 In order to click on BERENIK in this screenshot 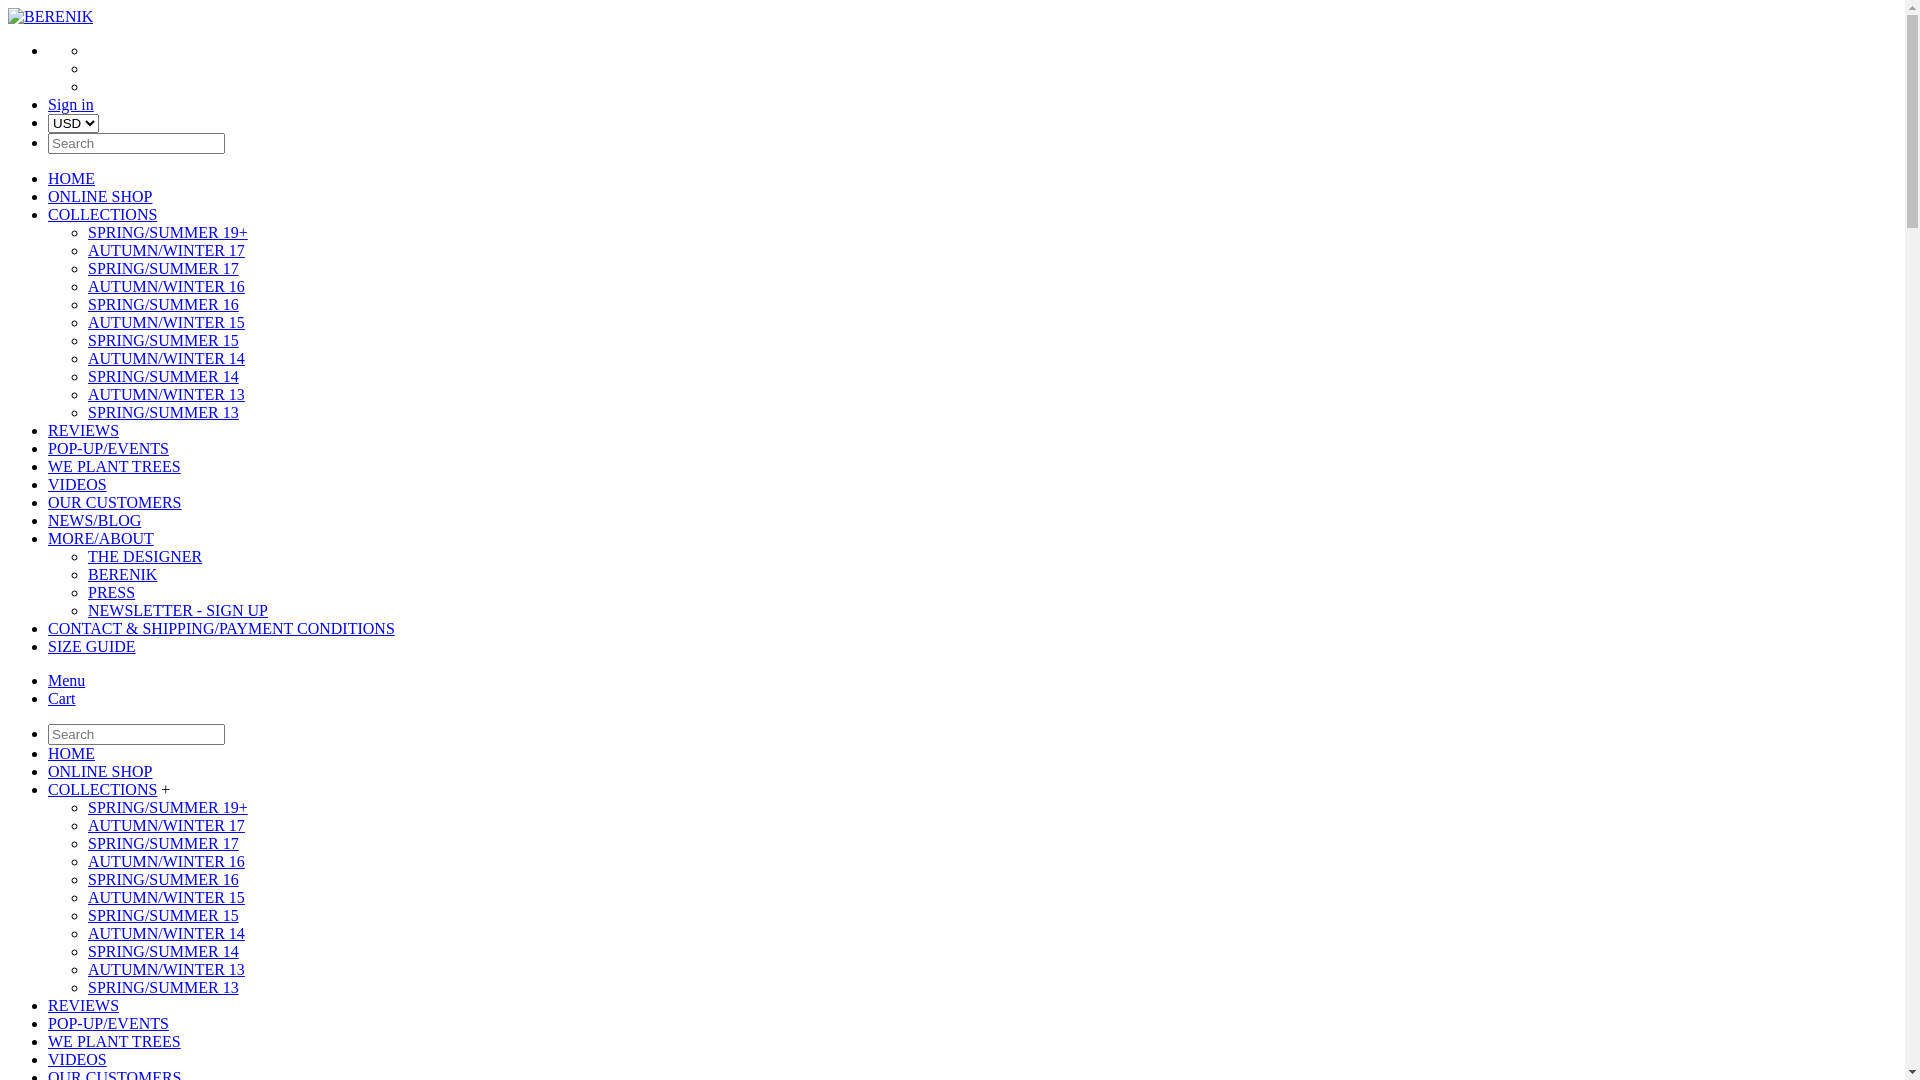, I will do `click(122, 574)`.